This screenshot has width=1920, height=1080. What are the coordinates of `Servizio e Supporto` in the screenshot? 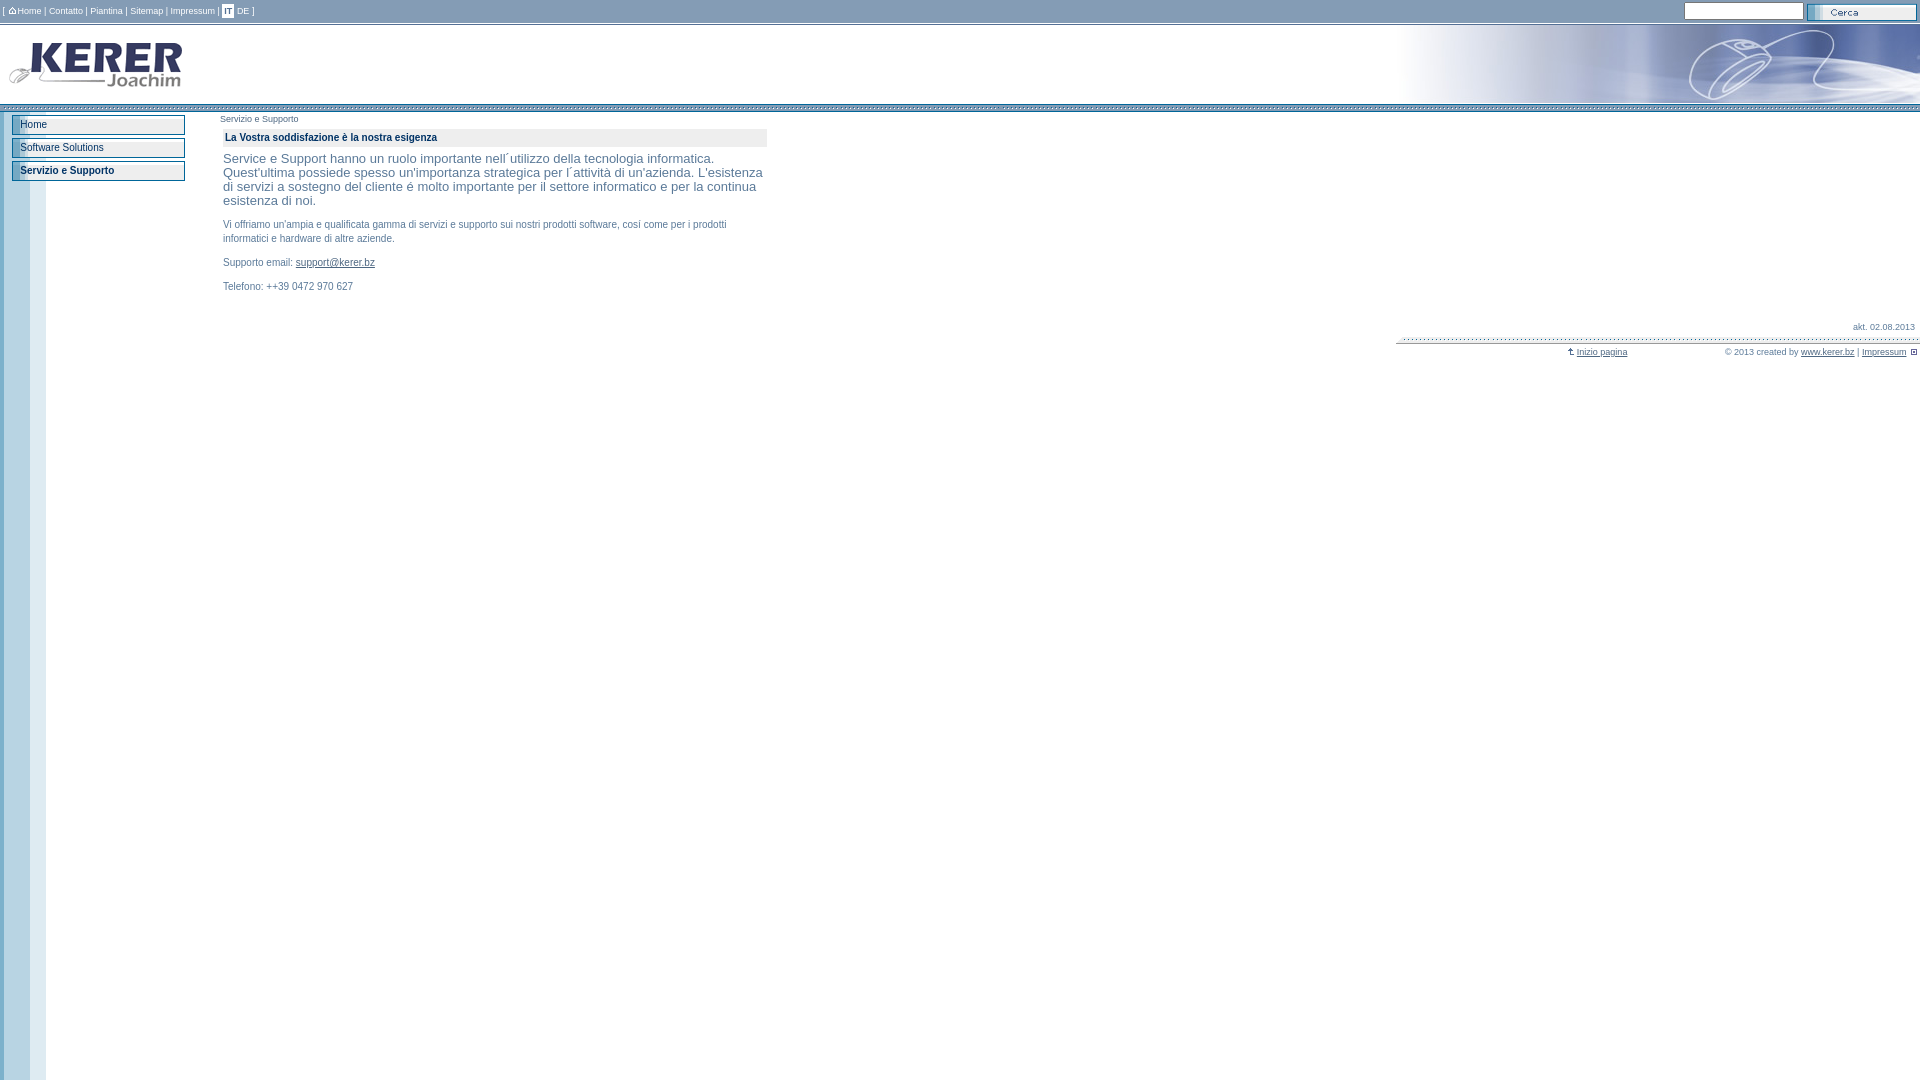 It's located at (260, 119).